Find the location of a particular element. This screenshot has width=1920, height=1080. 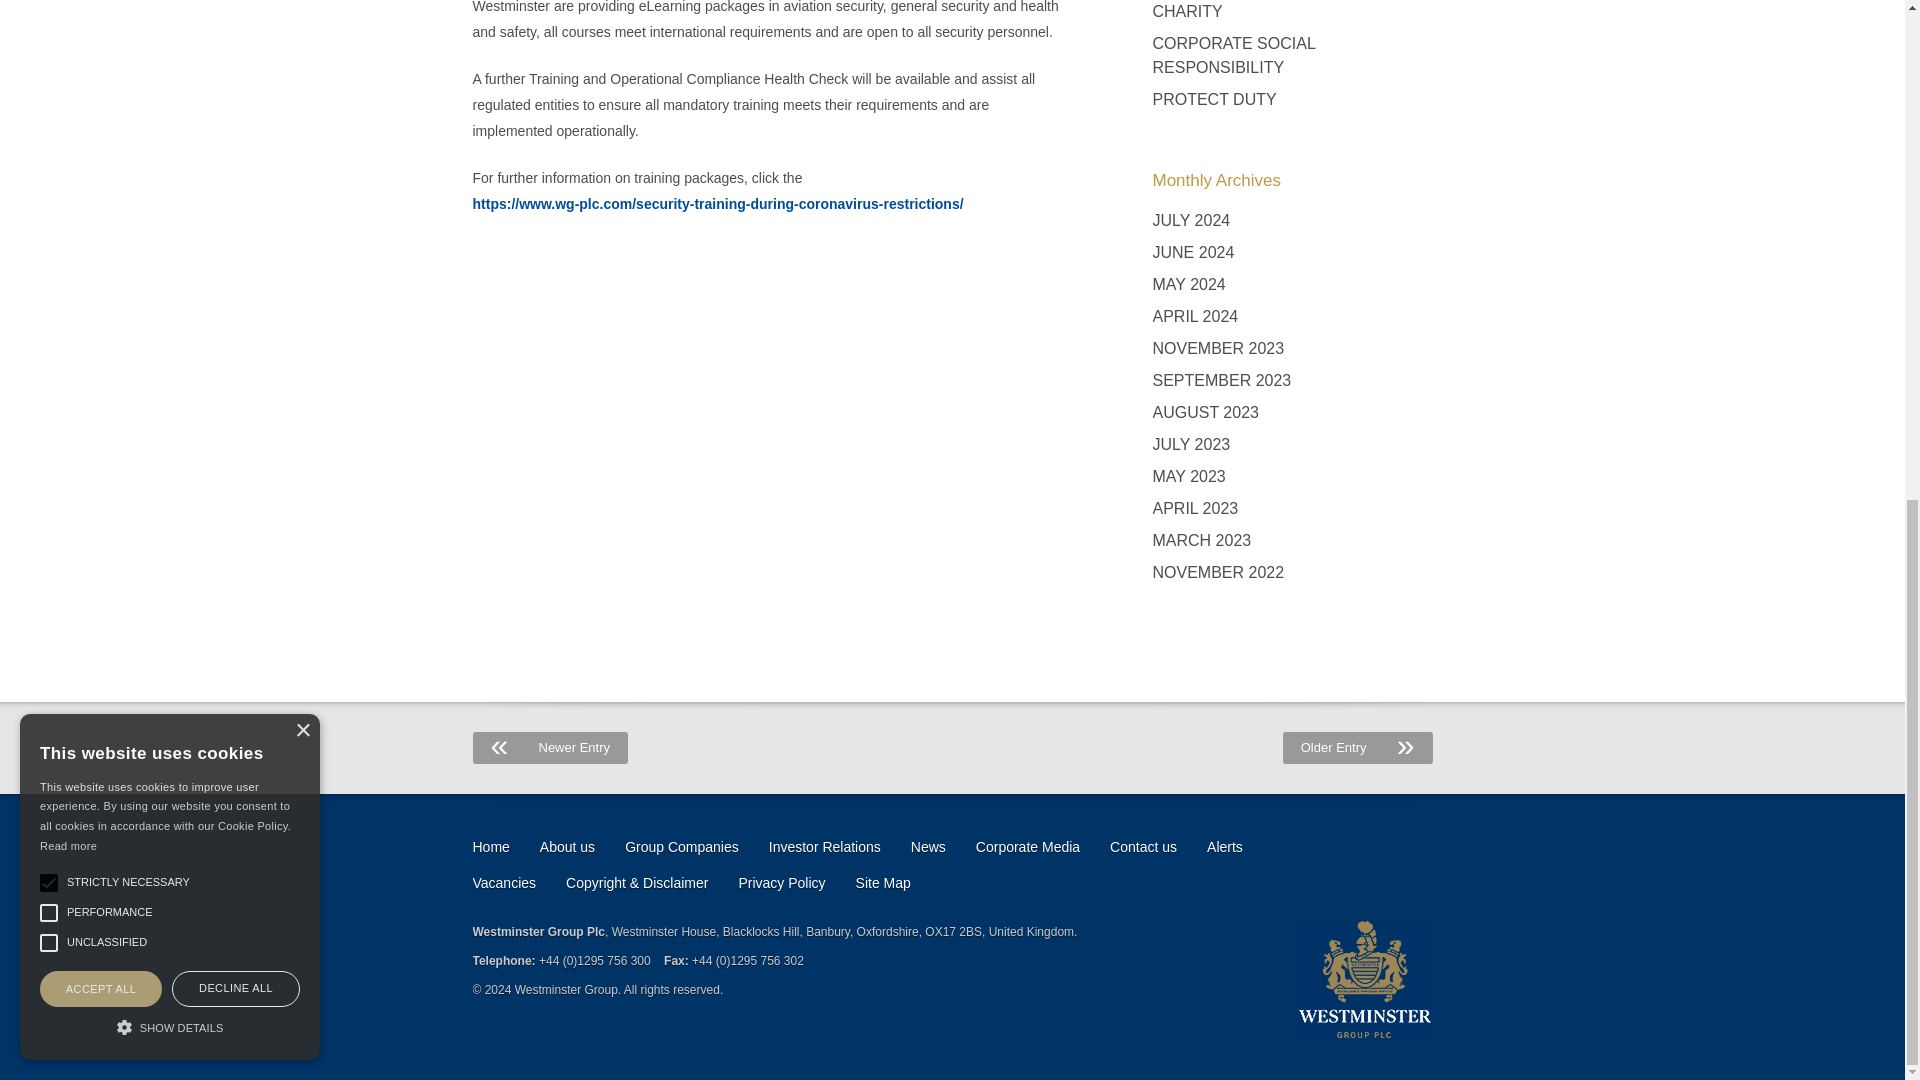

MAY 2024 is located at coordinates (1188, 284).